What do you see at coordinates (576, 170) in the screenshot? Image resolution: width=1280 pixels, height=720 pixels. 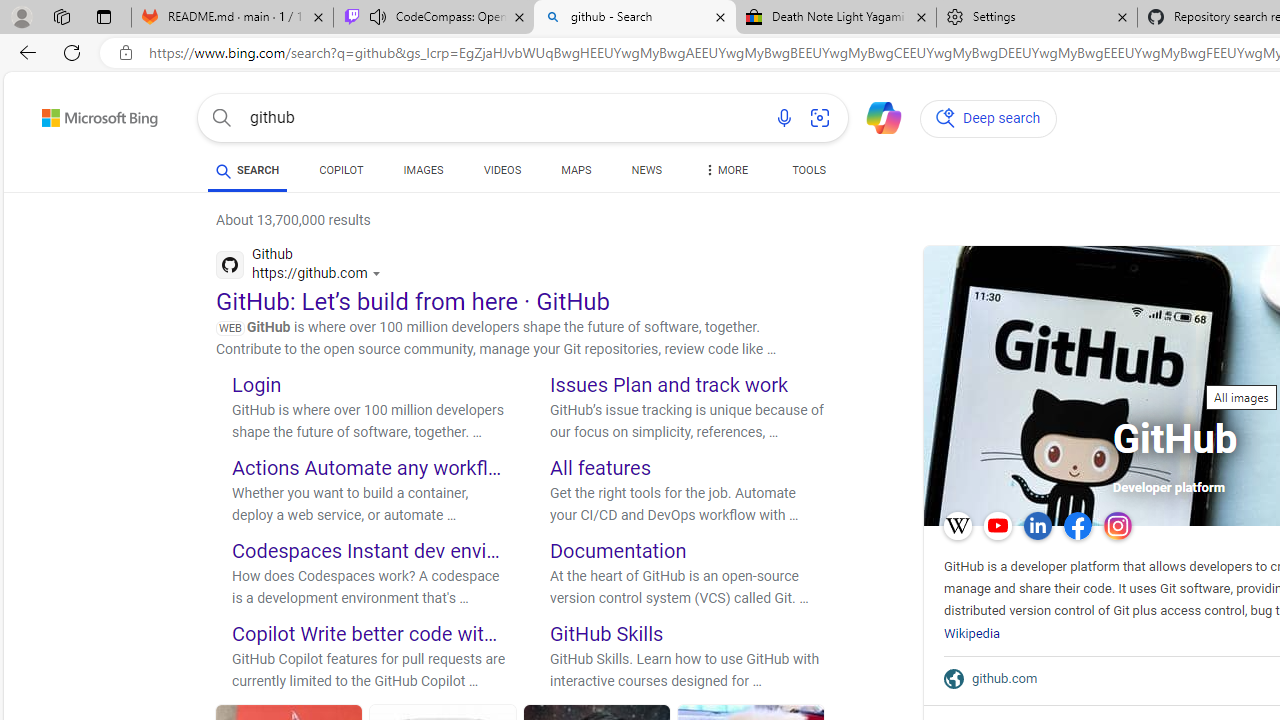 I see `MAPS` at bounding box center [576, 170].